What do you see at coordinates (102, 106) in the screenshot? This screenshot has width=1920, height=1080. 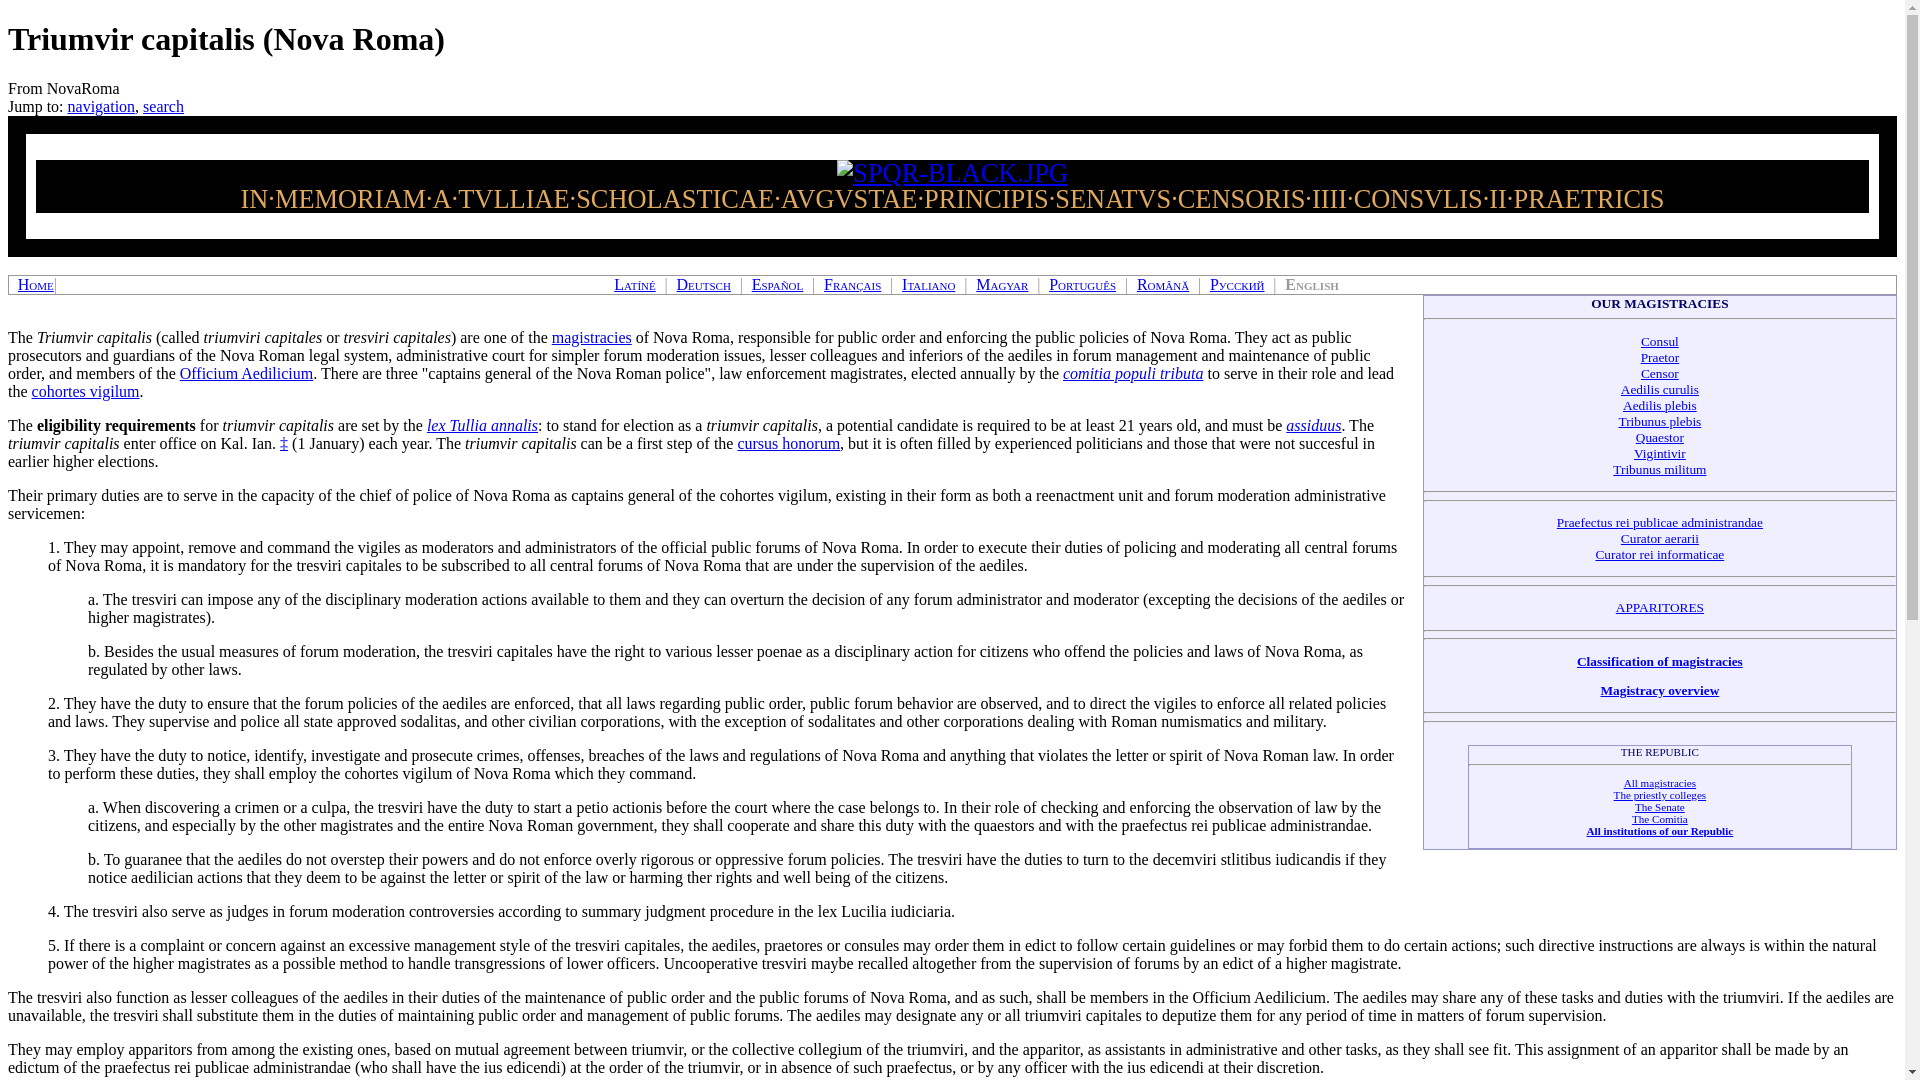 I see `navigation` at bounding box center [102, 106].